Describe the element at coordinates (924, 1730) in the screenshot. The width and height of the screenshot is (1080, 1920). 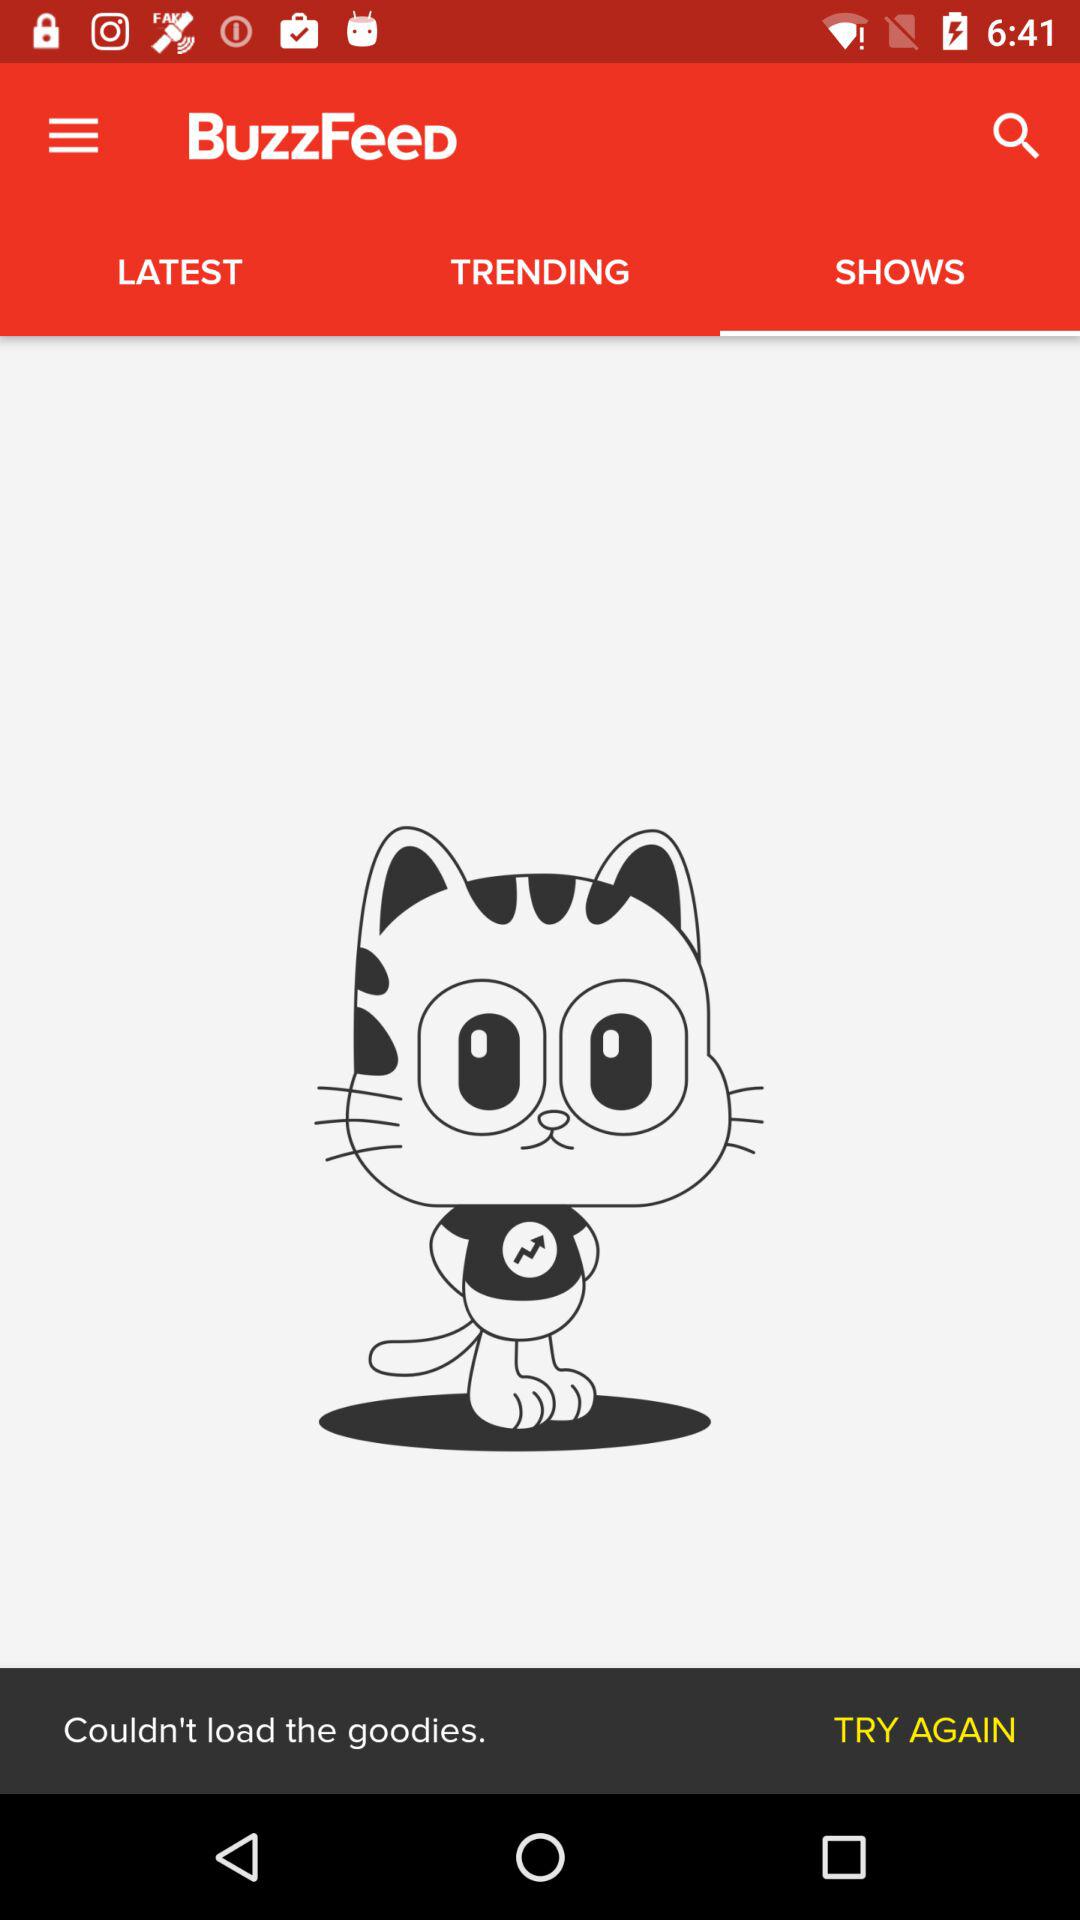
I see `choose item below the shows icon` at that location.